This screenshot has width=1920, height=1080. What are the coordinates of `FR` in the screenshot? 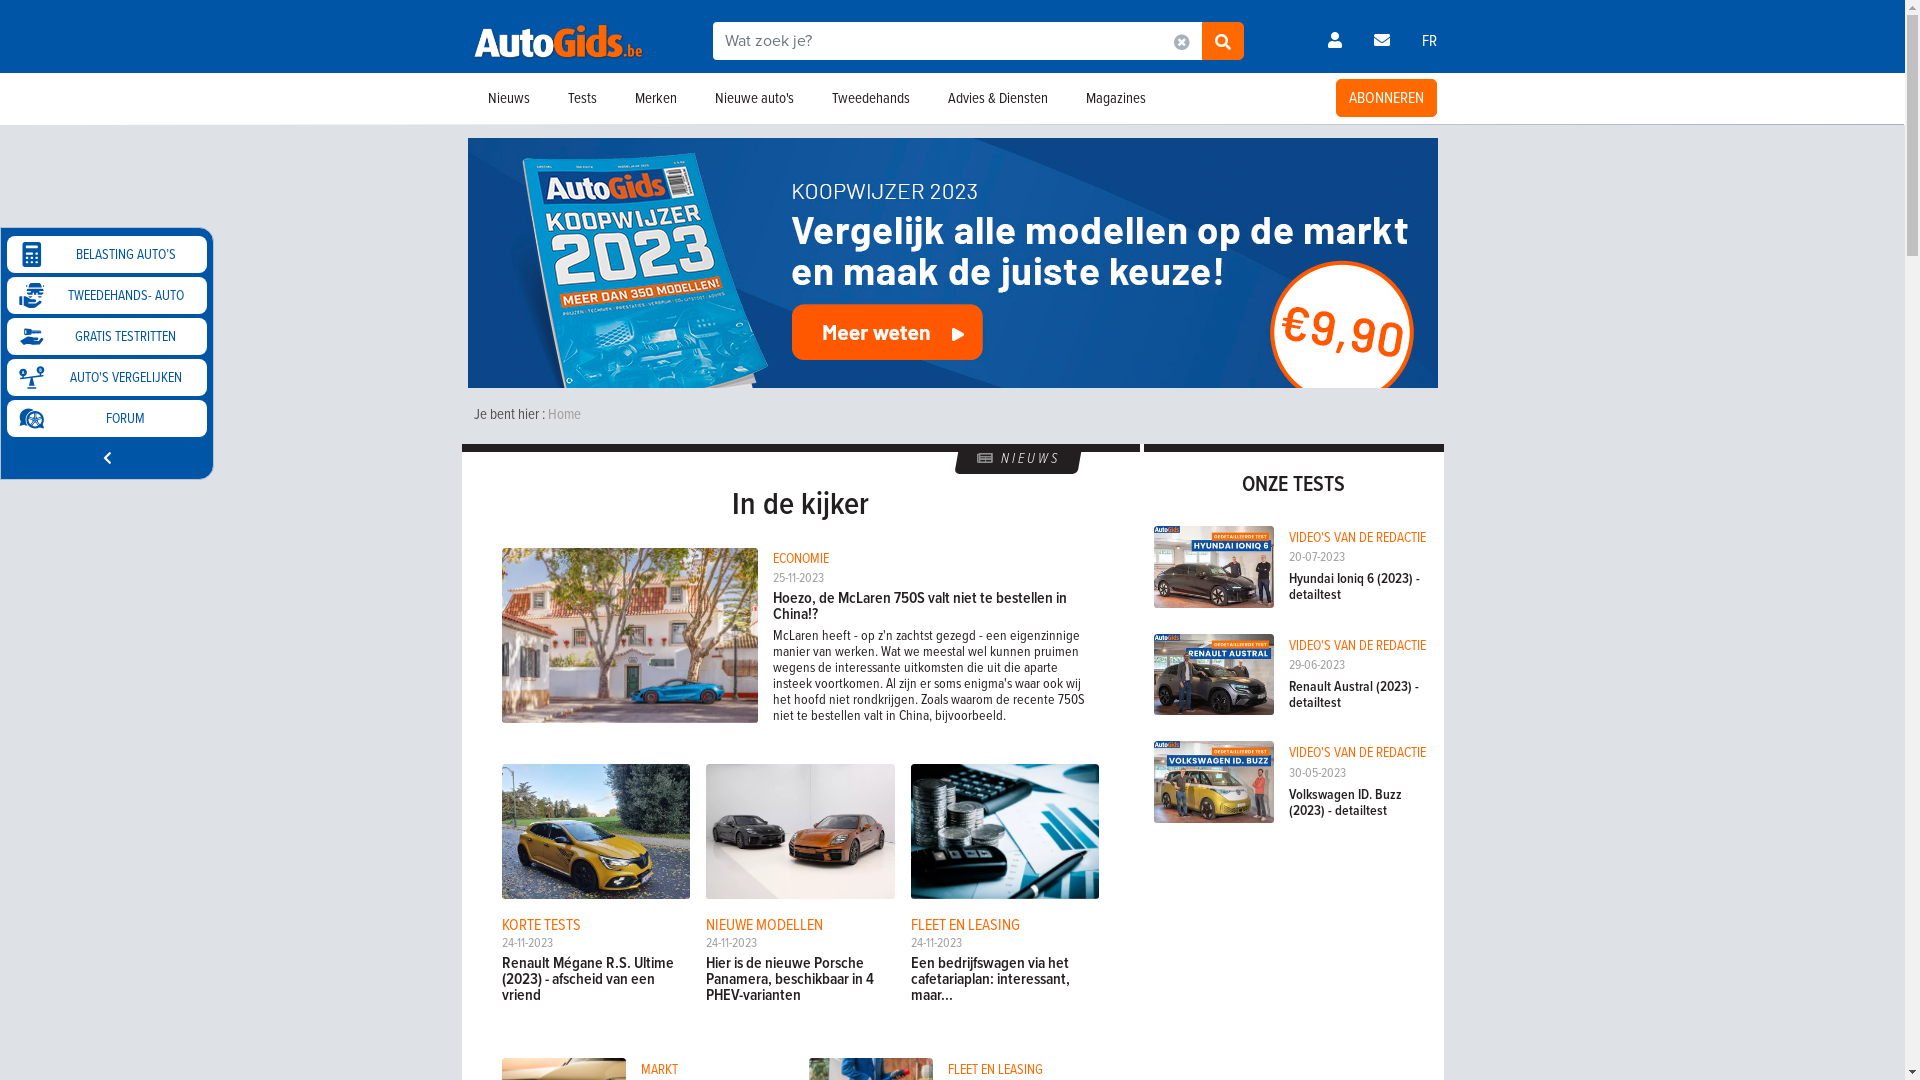 It's located at (1430, 41).